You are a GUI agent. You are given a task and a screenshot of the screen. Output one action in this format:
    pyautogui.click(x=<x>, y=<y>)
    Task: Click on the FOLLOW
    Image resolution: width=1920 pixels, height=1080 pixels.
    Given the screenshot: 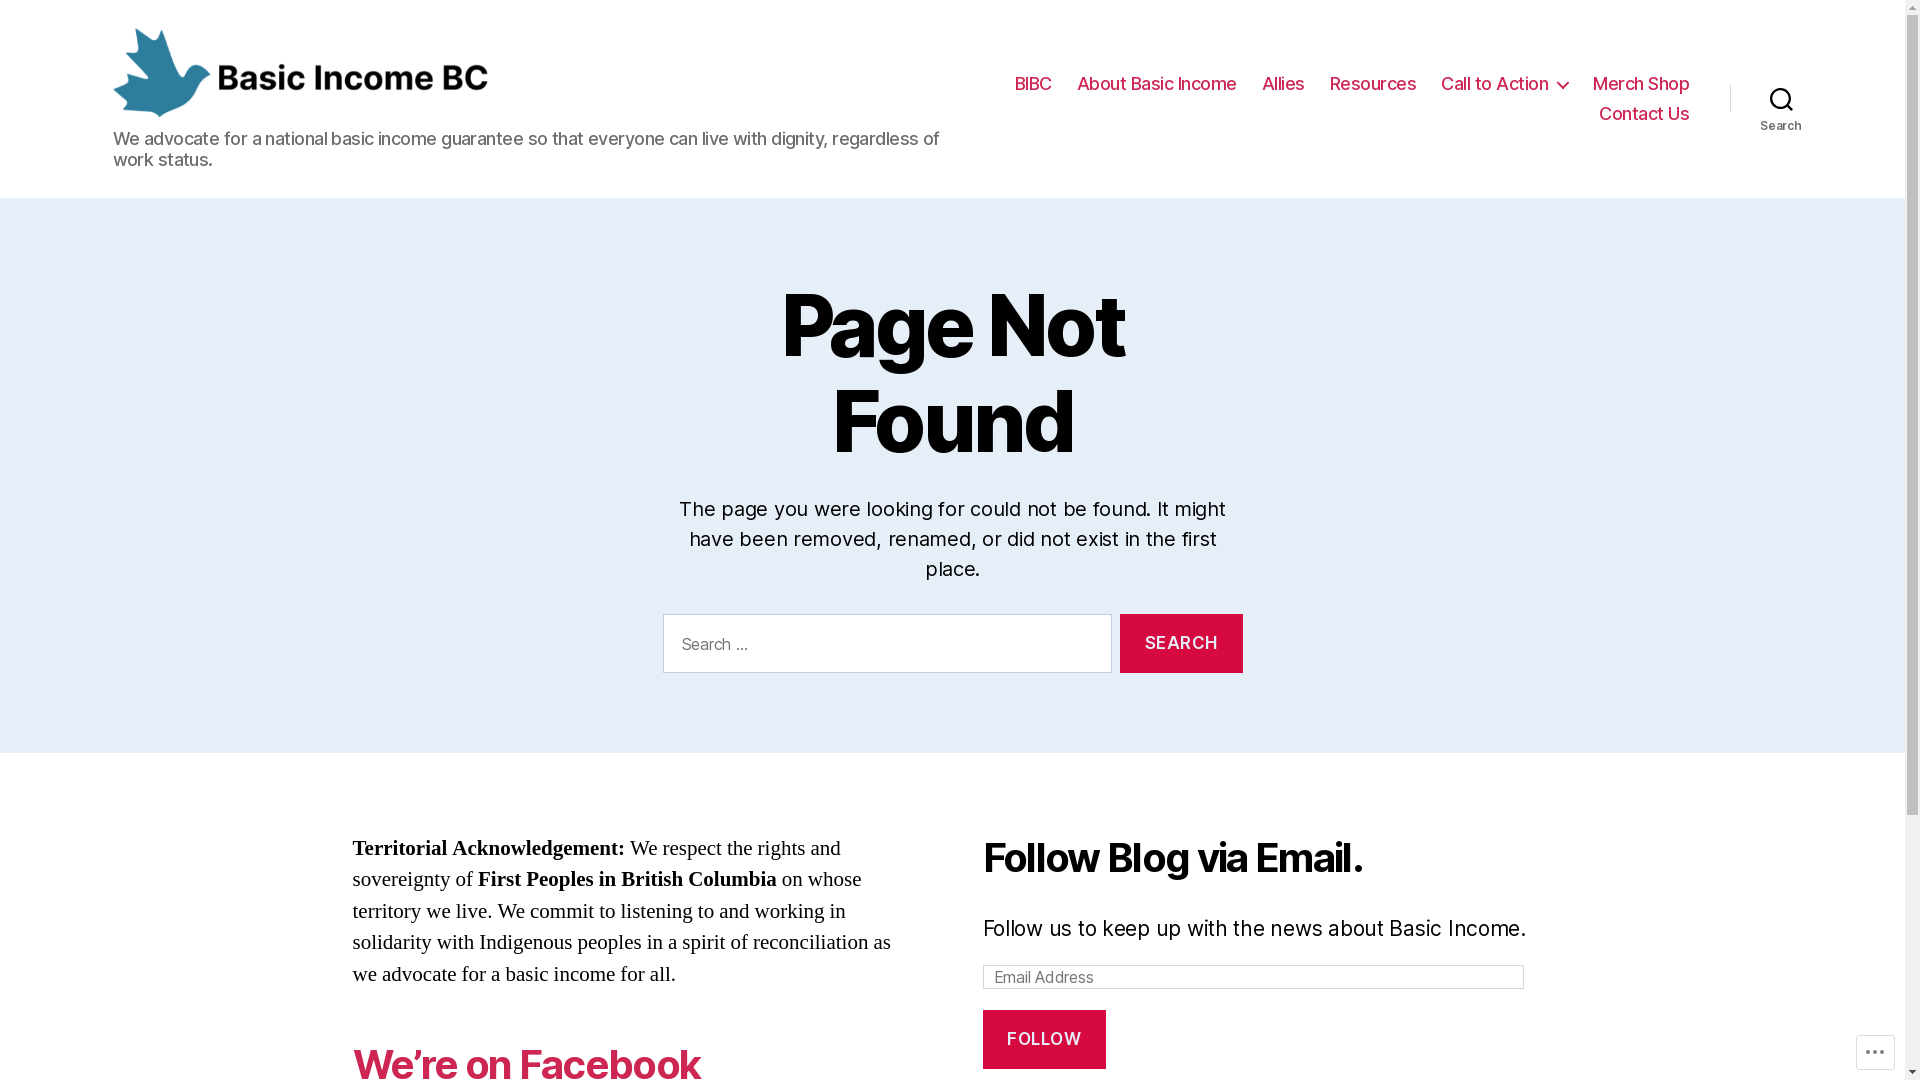 What is the action you would take?
    pyautogui.click(x=1044, y=1040)
    